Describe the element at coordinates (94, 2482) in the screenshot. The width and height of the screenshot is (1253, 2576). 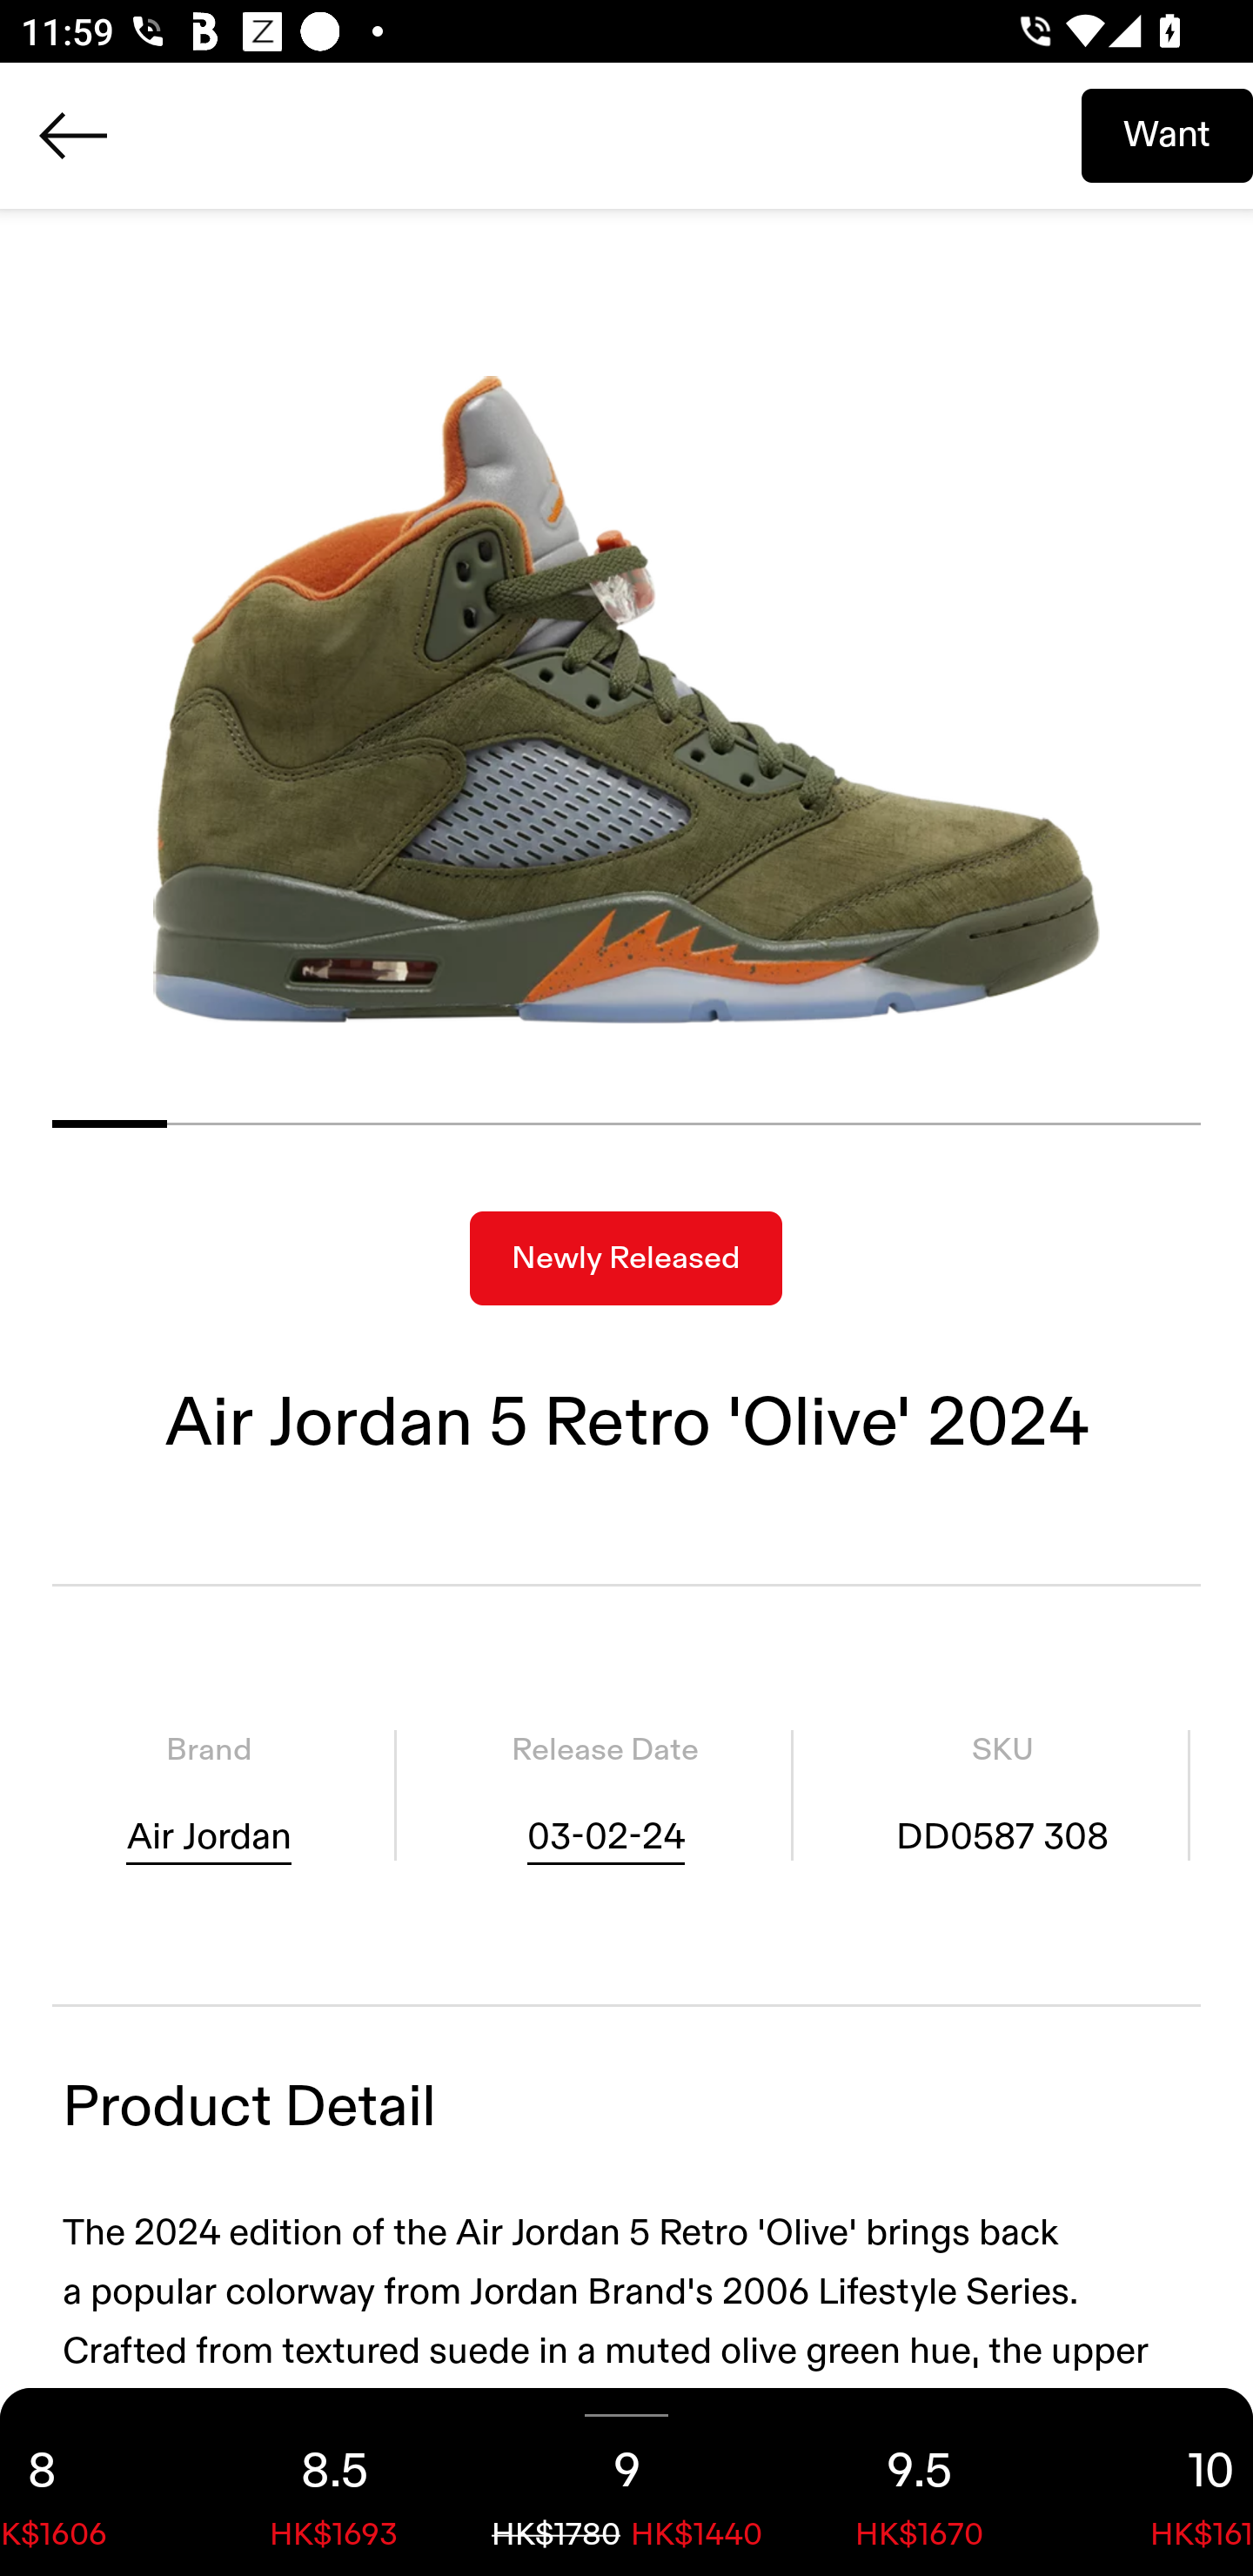
I see `8 HK$1606` at that location.